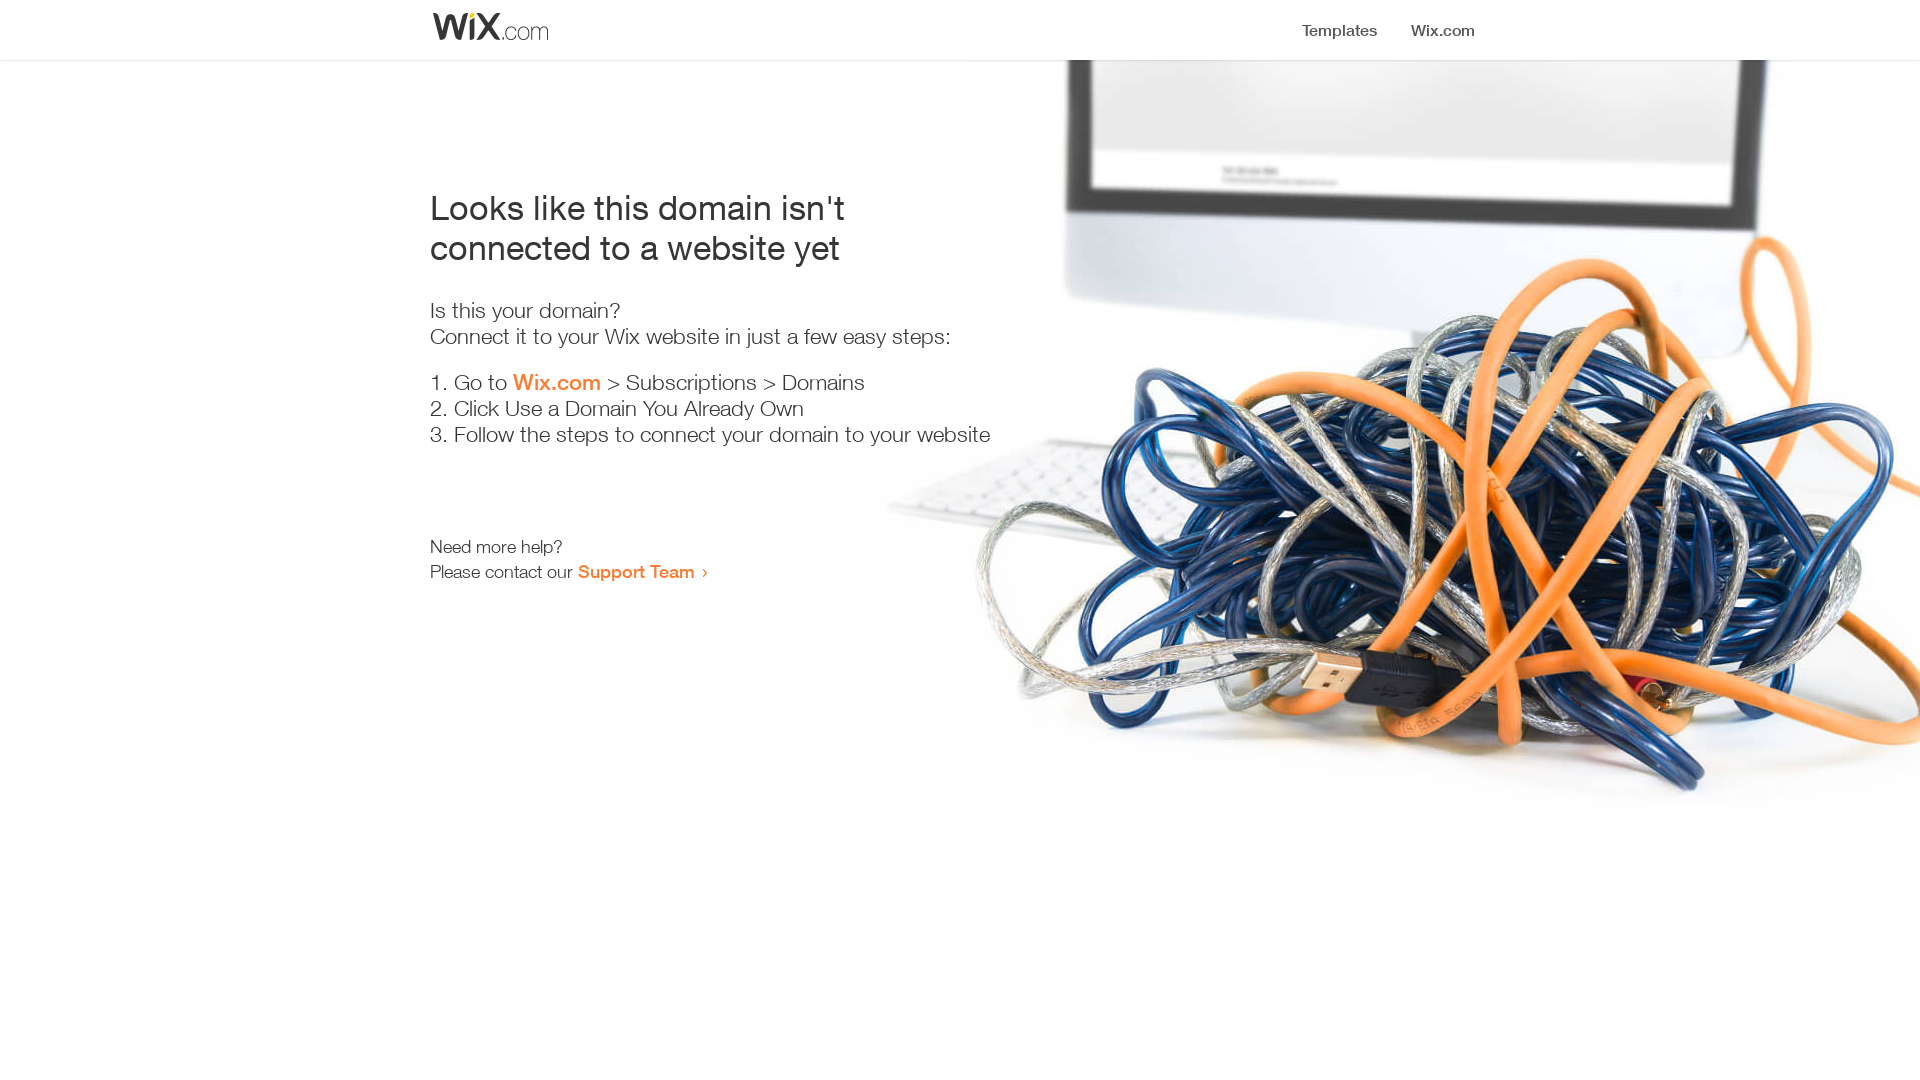 The height and width of the screenshot is (1080, 1920). What do you see at coordinates (636, 571) in the screenshot?
I see `Support Team` at bounding box center [636, 571].